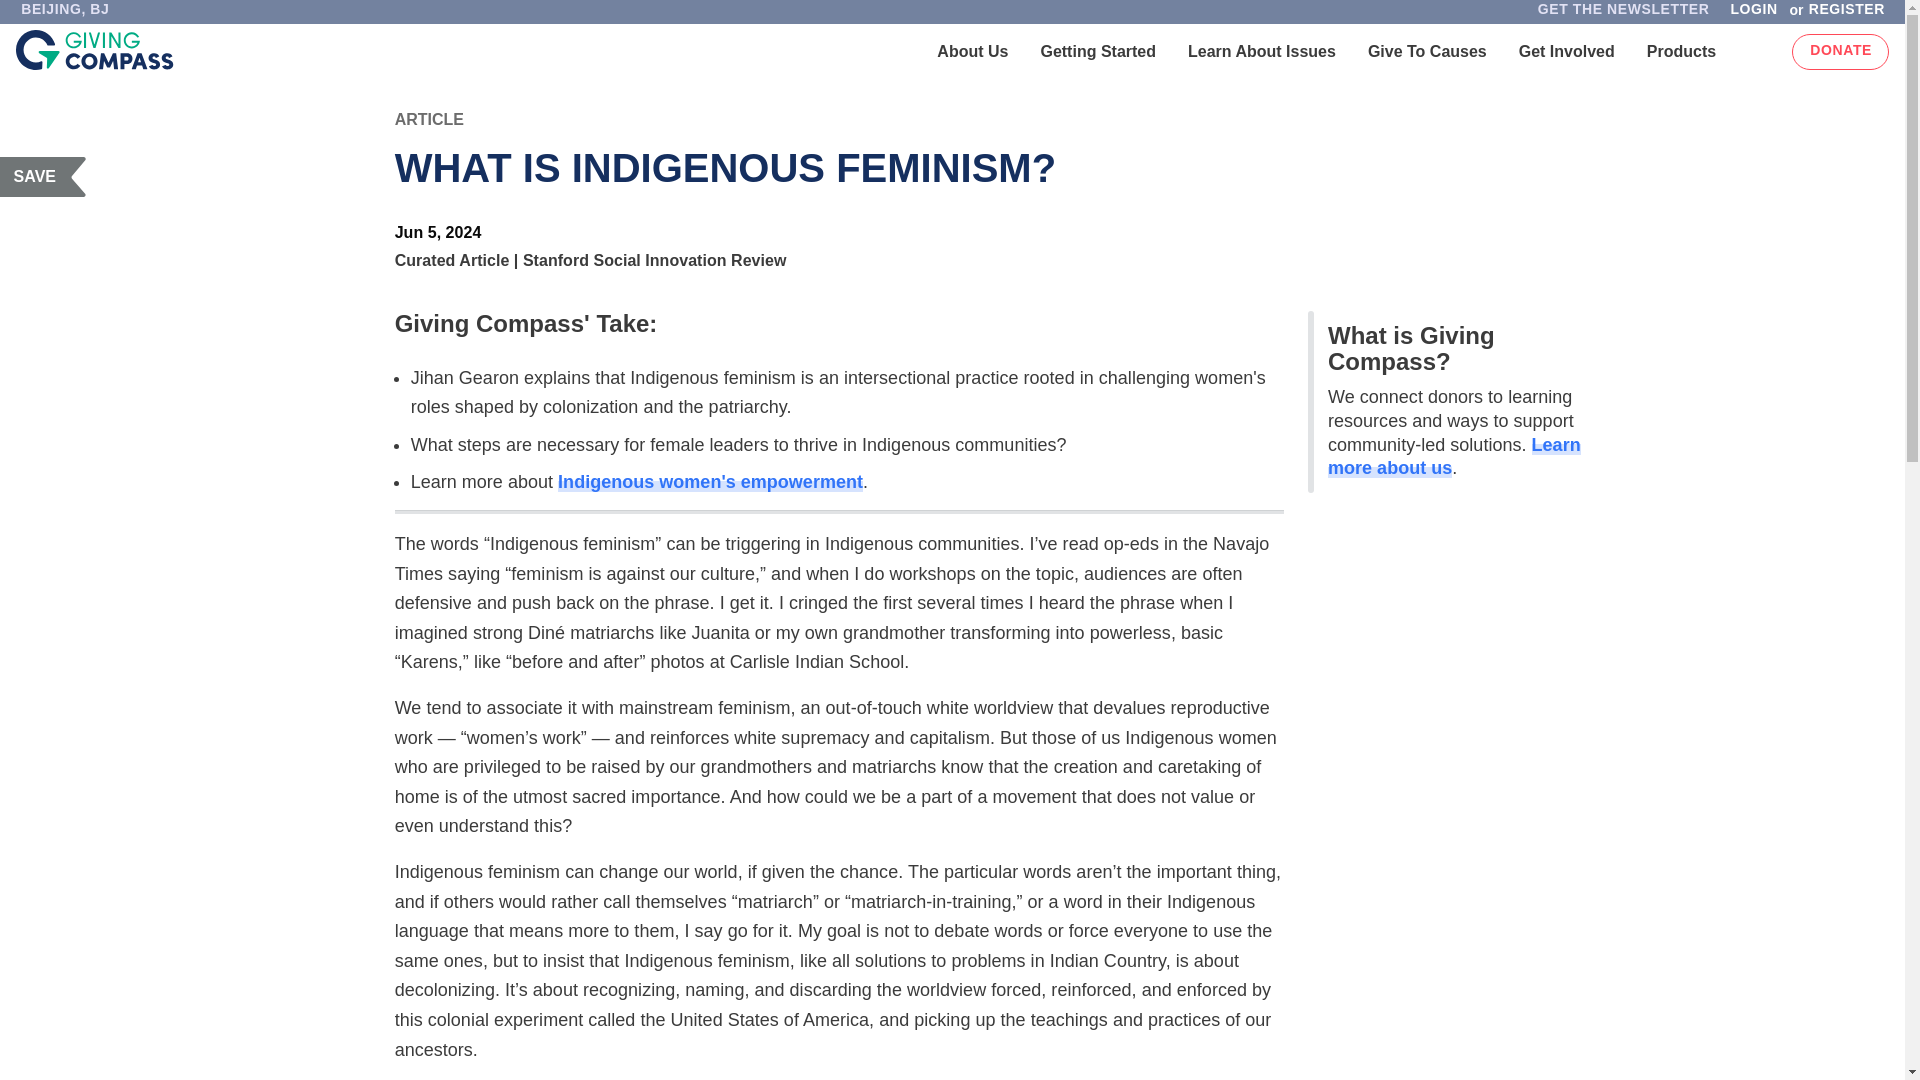 Image resolution: width=1920 pixels, height=1080 pixels. I want to click on Indigenous women's empowerment, so click(710, 482).